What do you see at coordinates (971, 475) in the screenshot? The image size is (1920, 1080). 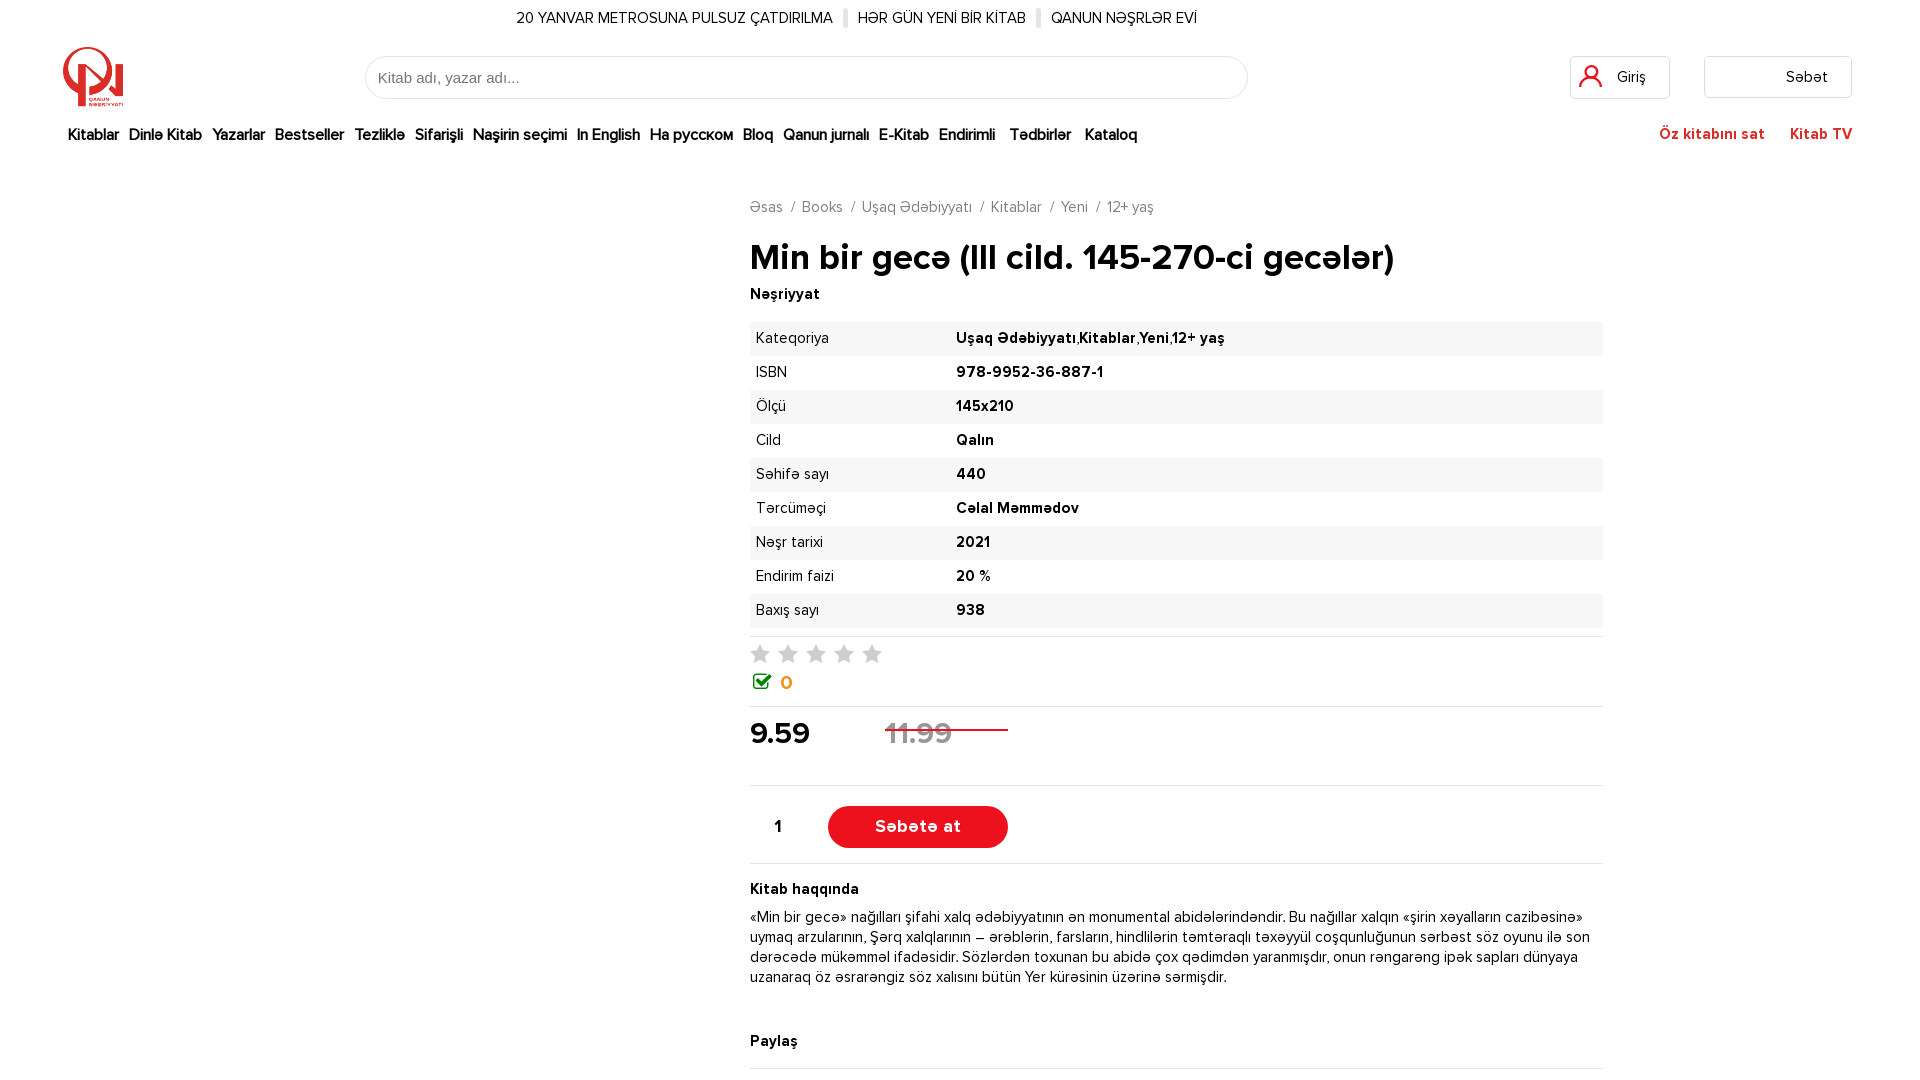 I see `440` at bounding box center [971, 475].